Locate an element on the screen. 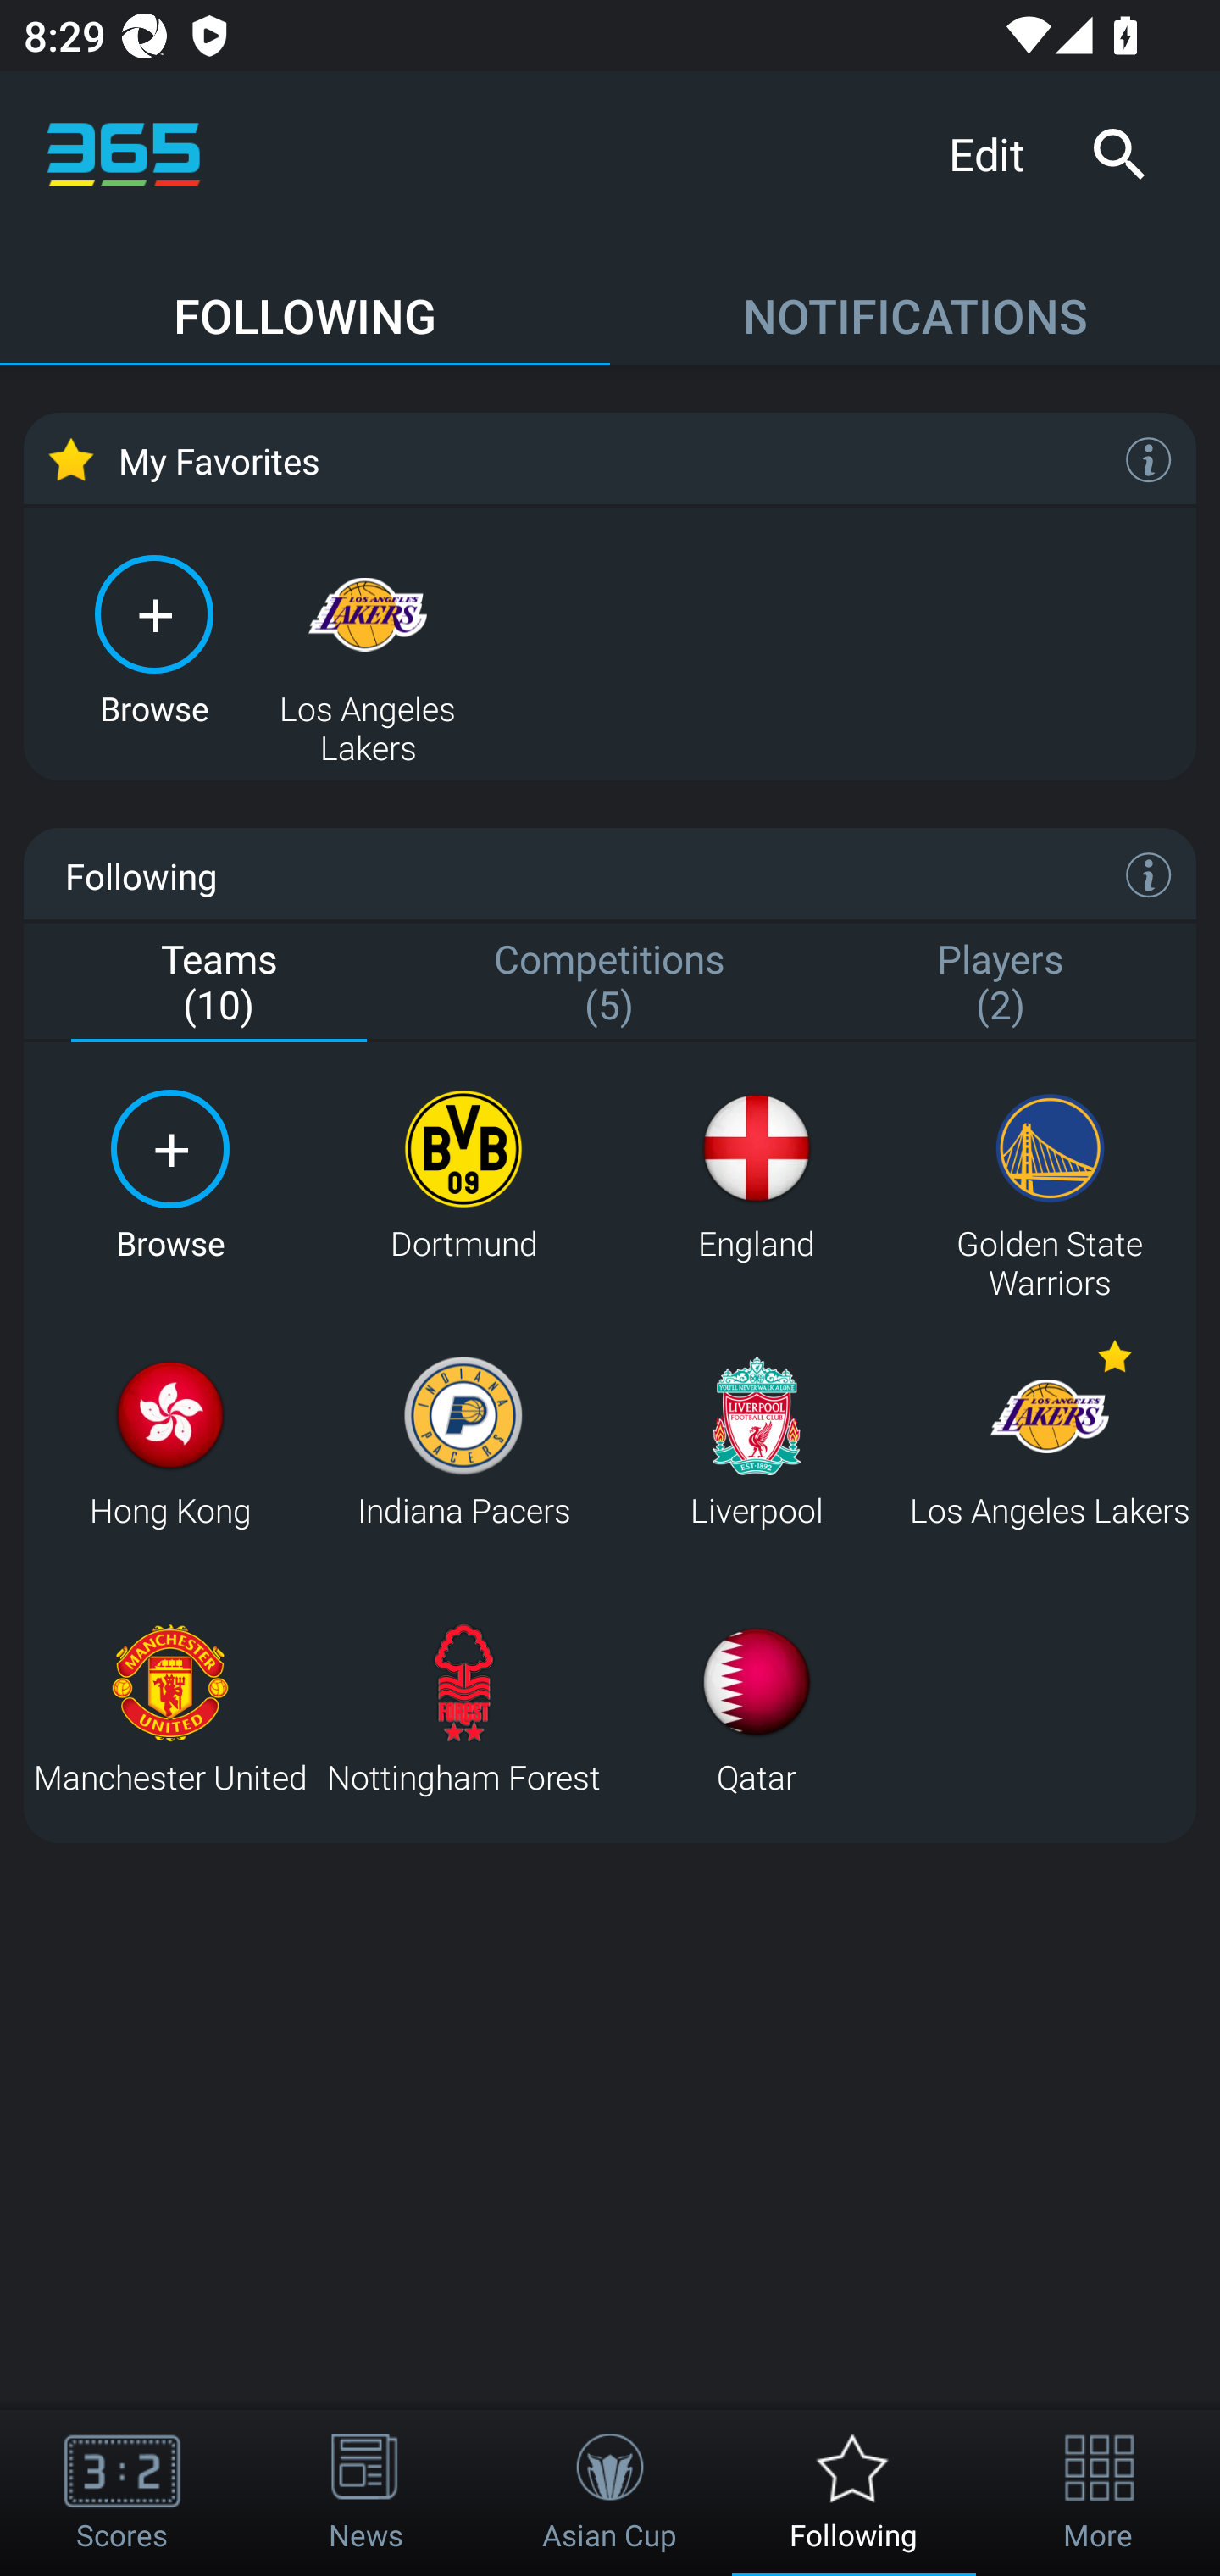  Liverpool is located at coordinates (756, 1442).